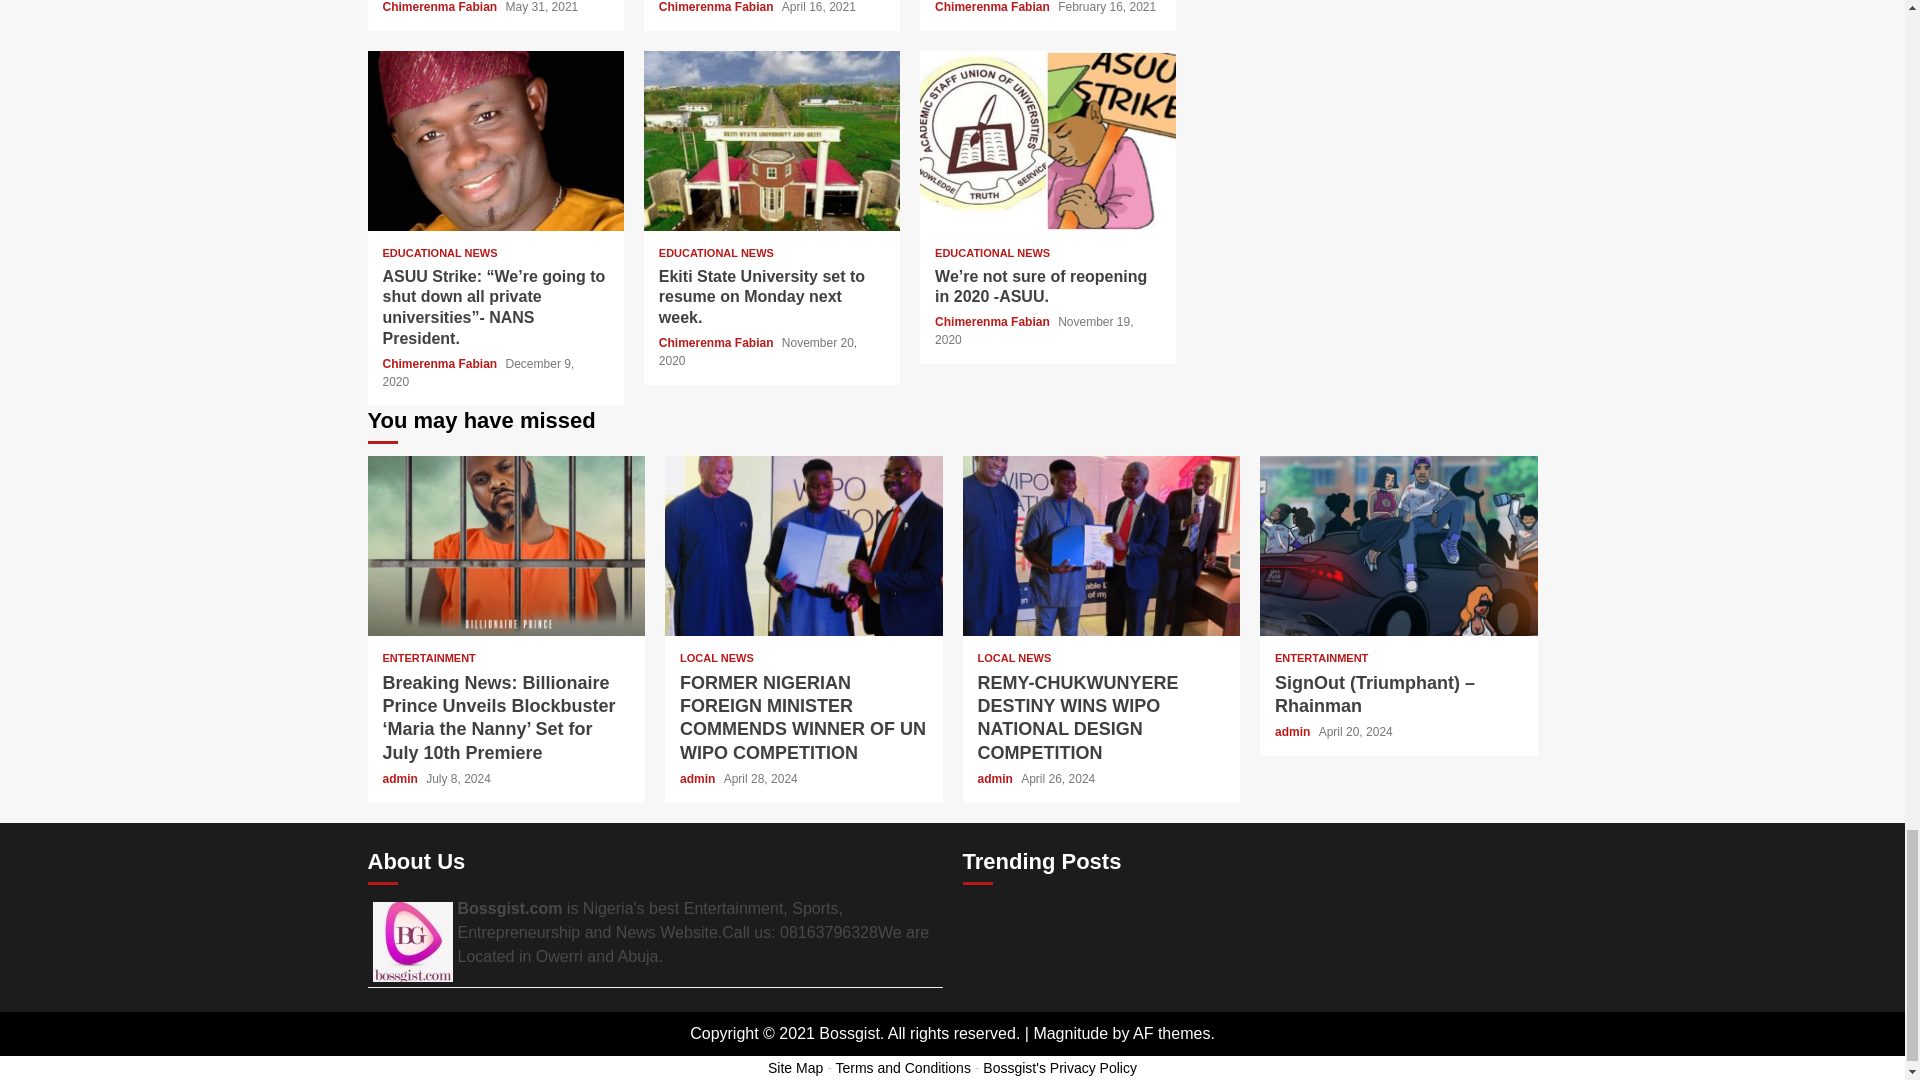 This screenshot has width=1920, height=1080. I want to click on EDUCATIONAL NEWS, so click(440, 254).